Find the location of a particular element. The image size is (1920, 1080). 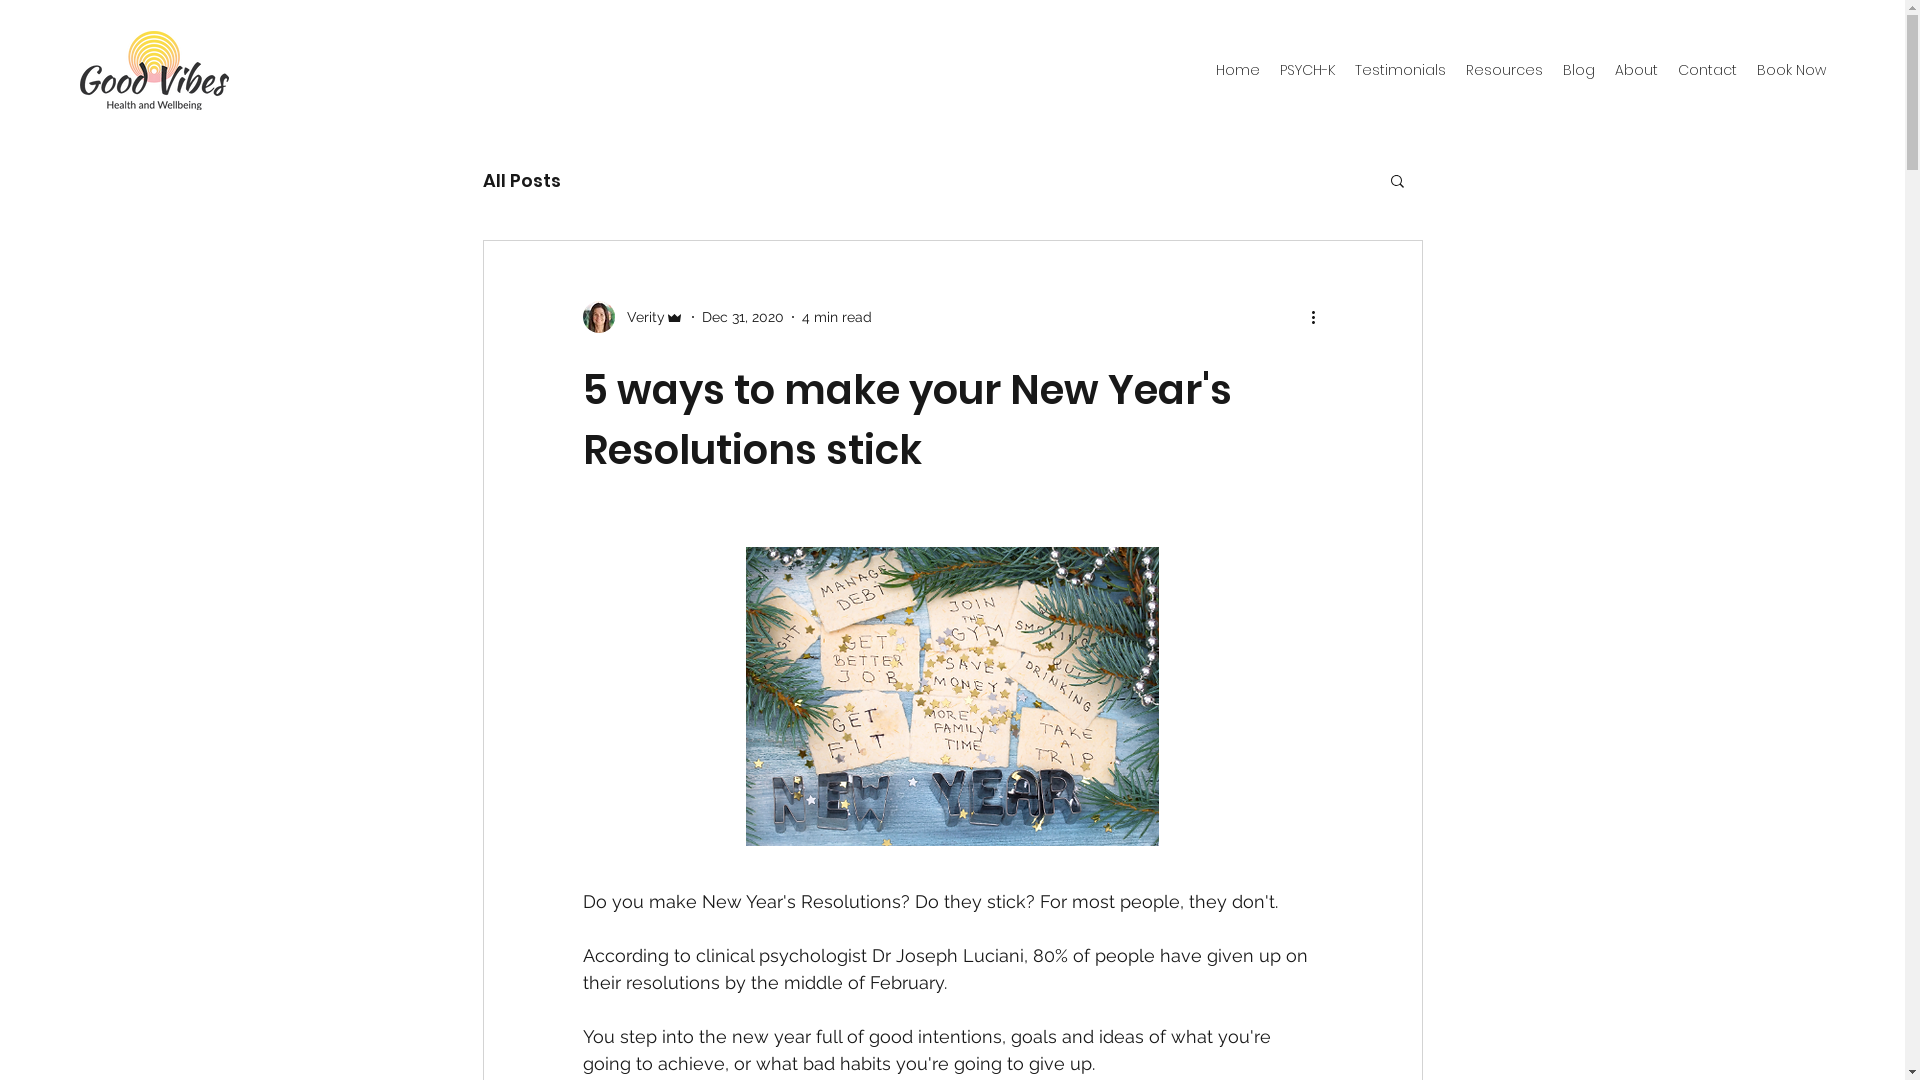

All Posts is located at coordinates (521, 180).